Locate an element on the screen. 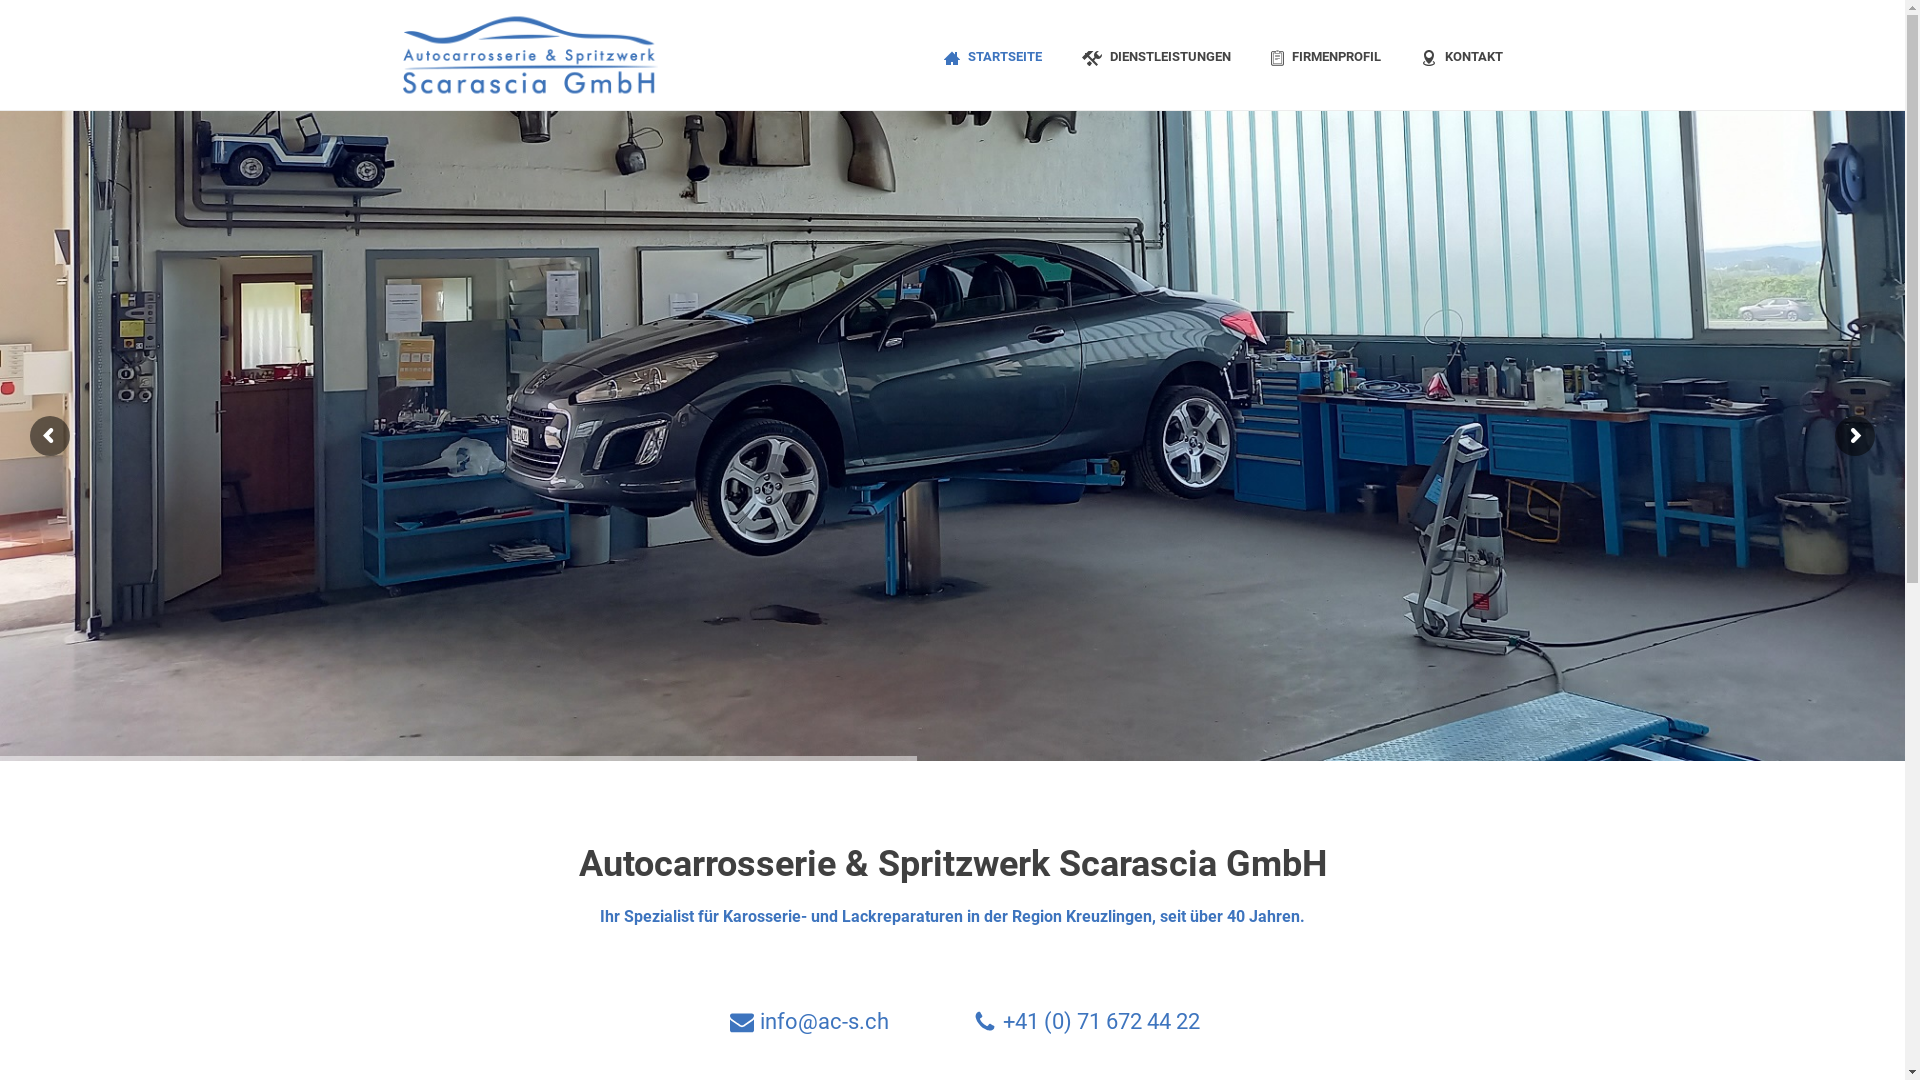  STARTSEITE is located at coordinates (993, 55).